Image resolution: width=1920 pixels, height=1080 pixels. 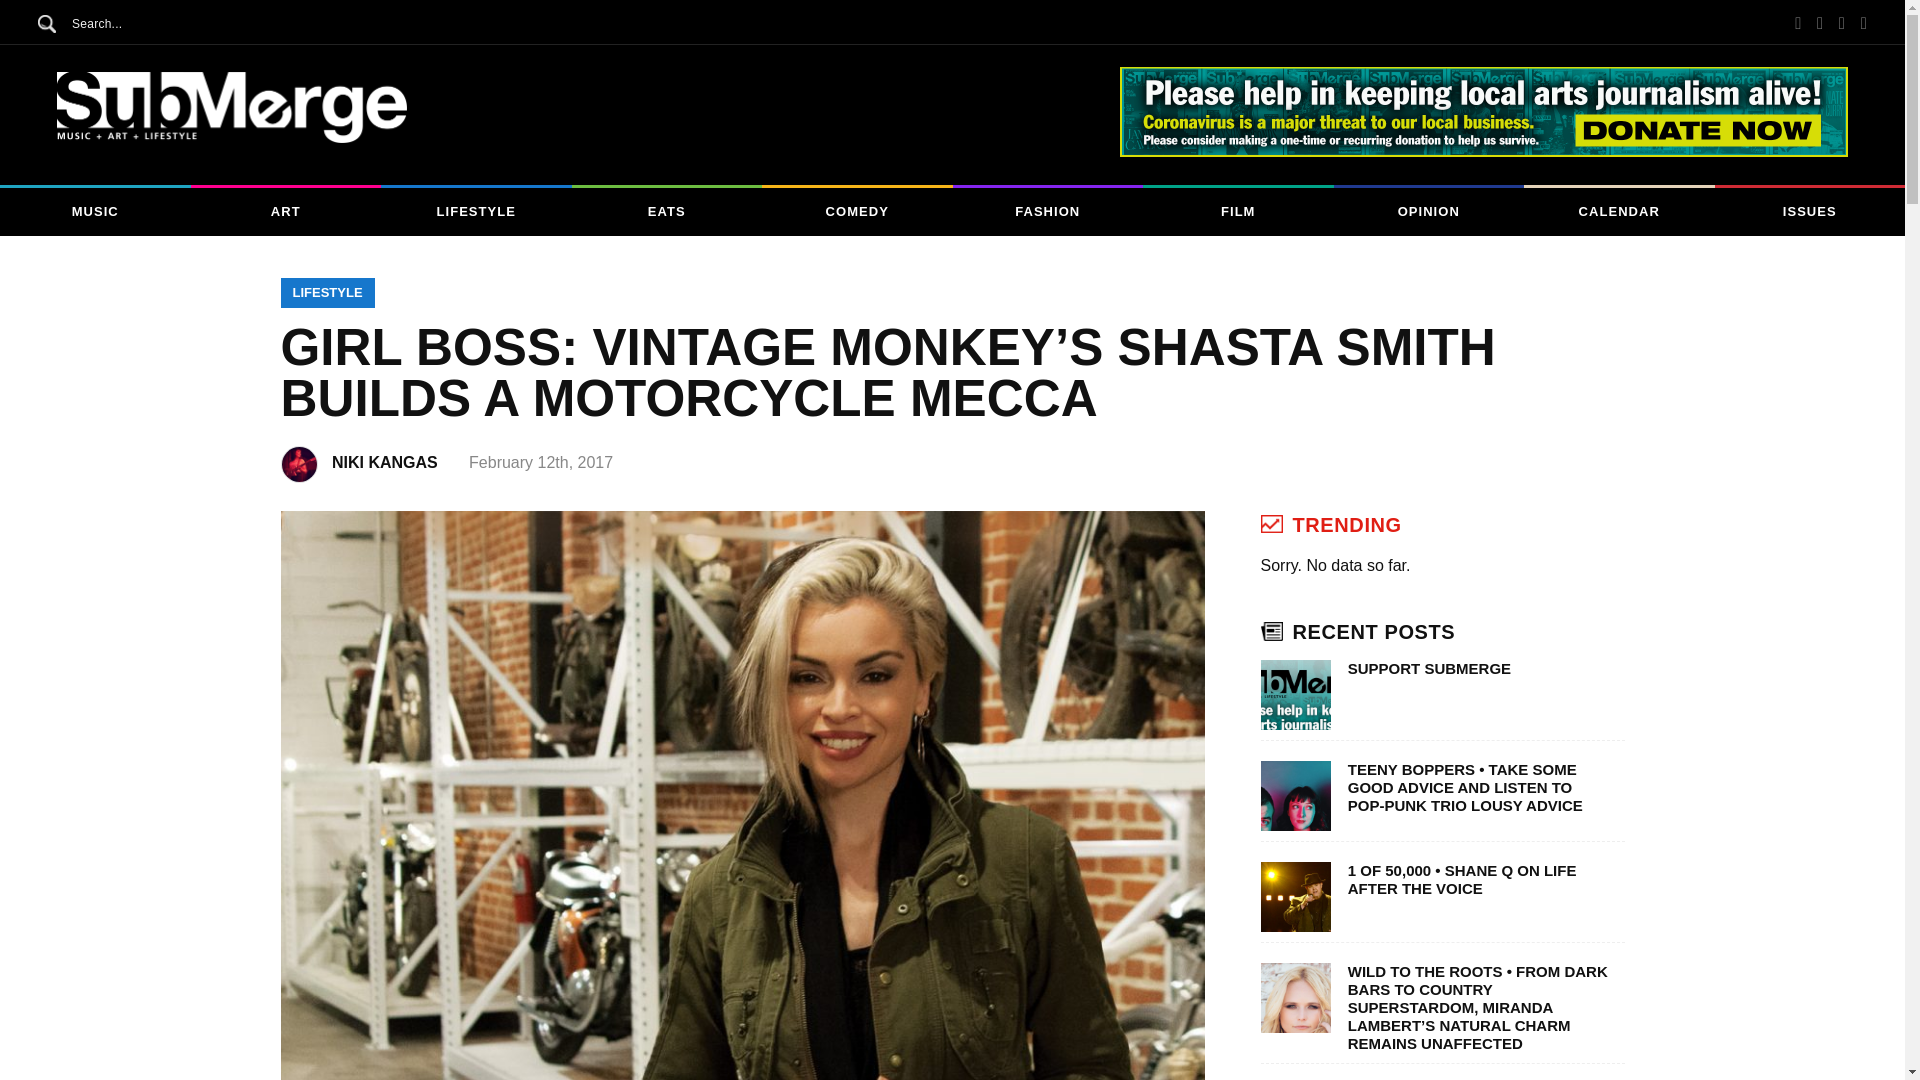 What do you see at coordinates (1429, 212) in the screenshot?
I see `OPINION` at bounding box center [1429, 212].